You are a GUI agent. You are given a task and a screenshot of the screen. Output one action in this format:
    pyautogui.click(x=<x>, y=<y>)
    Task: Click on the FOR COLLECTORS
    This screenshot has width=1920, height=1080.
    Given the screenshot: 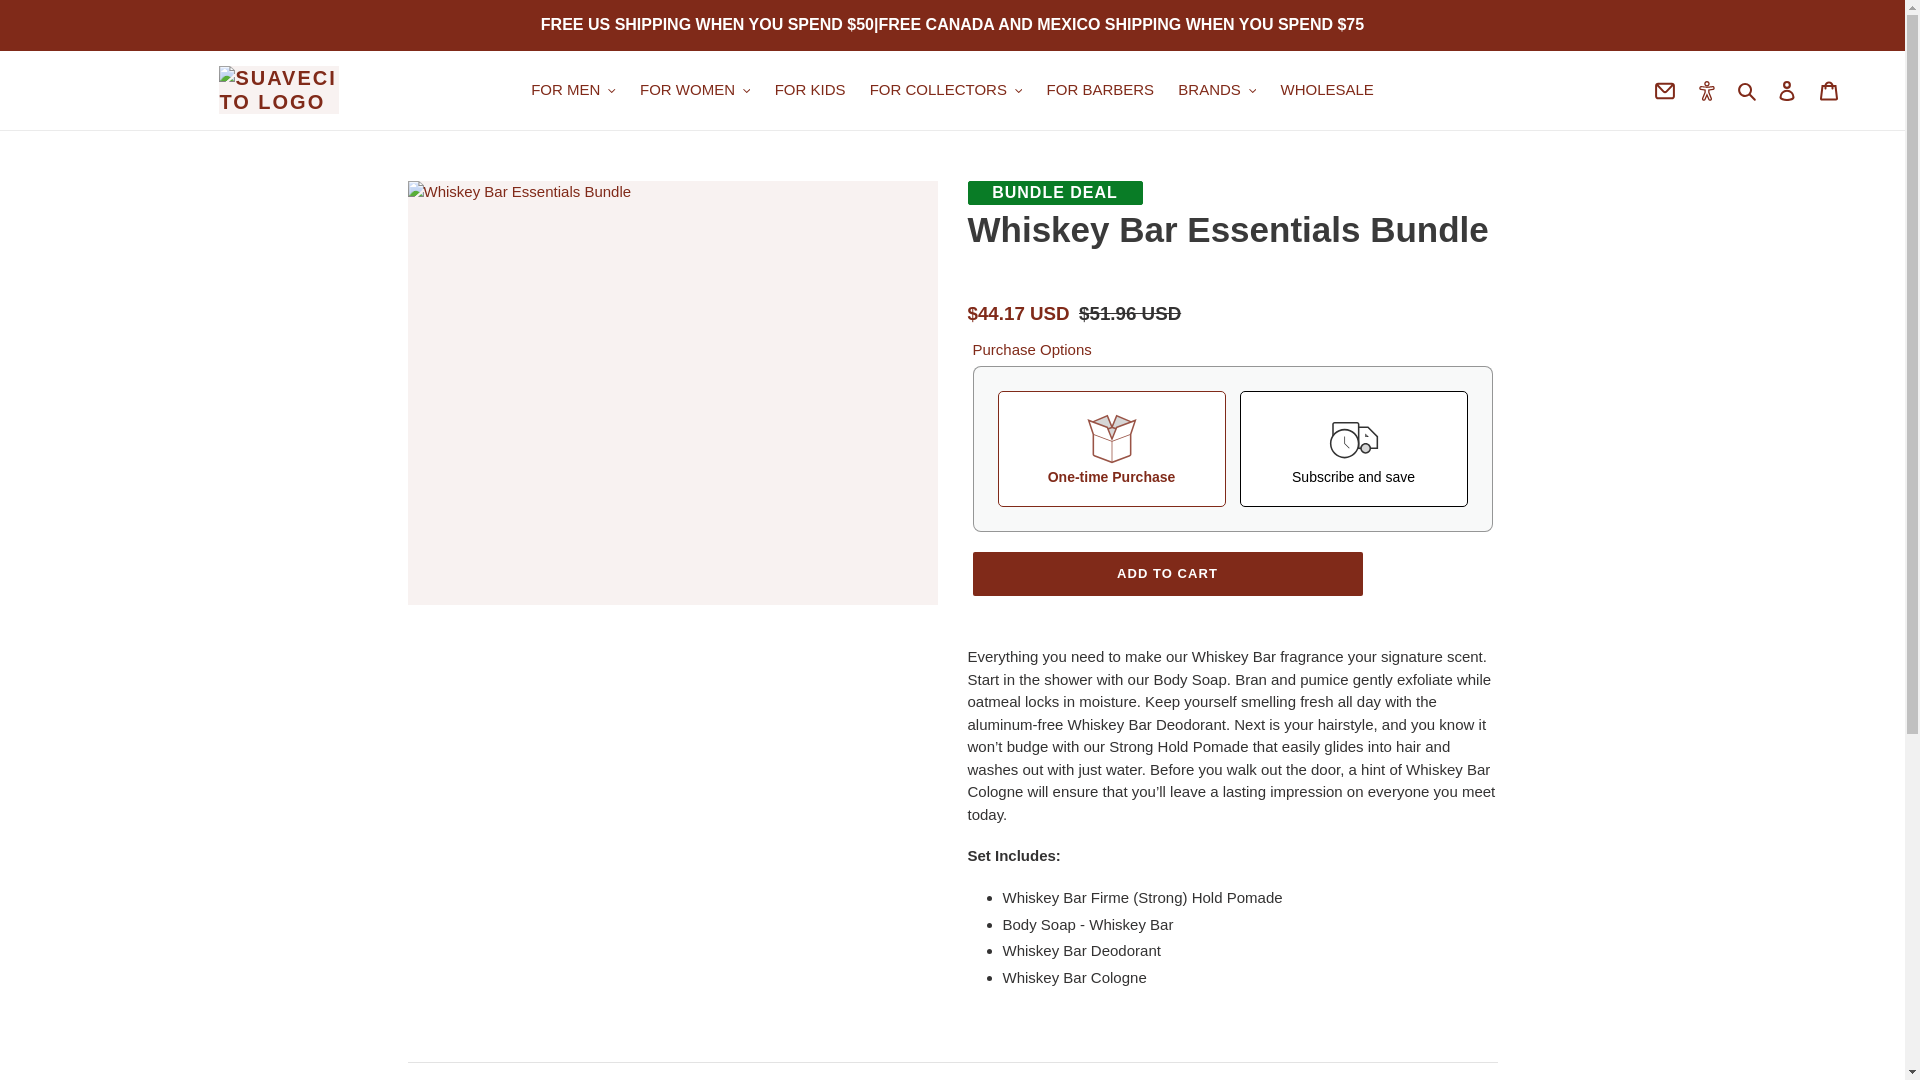 What is the action you would take?
    pyautogui.click(x=946, y=90)
    